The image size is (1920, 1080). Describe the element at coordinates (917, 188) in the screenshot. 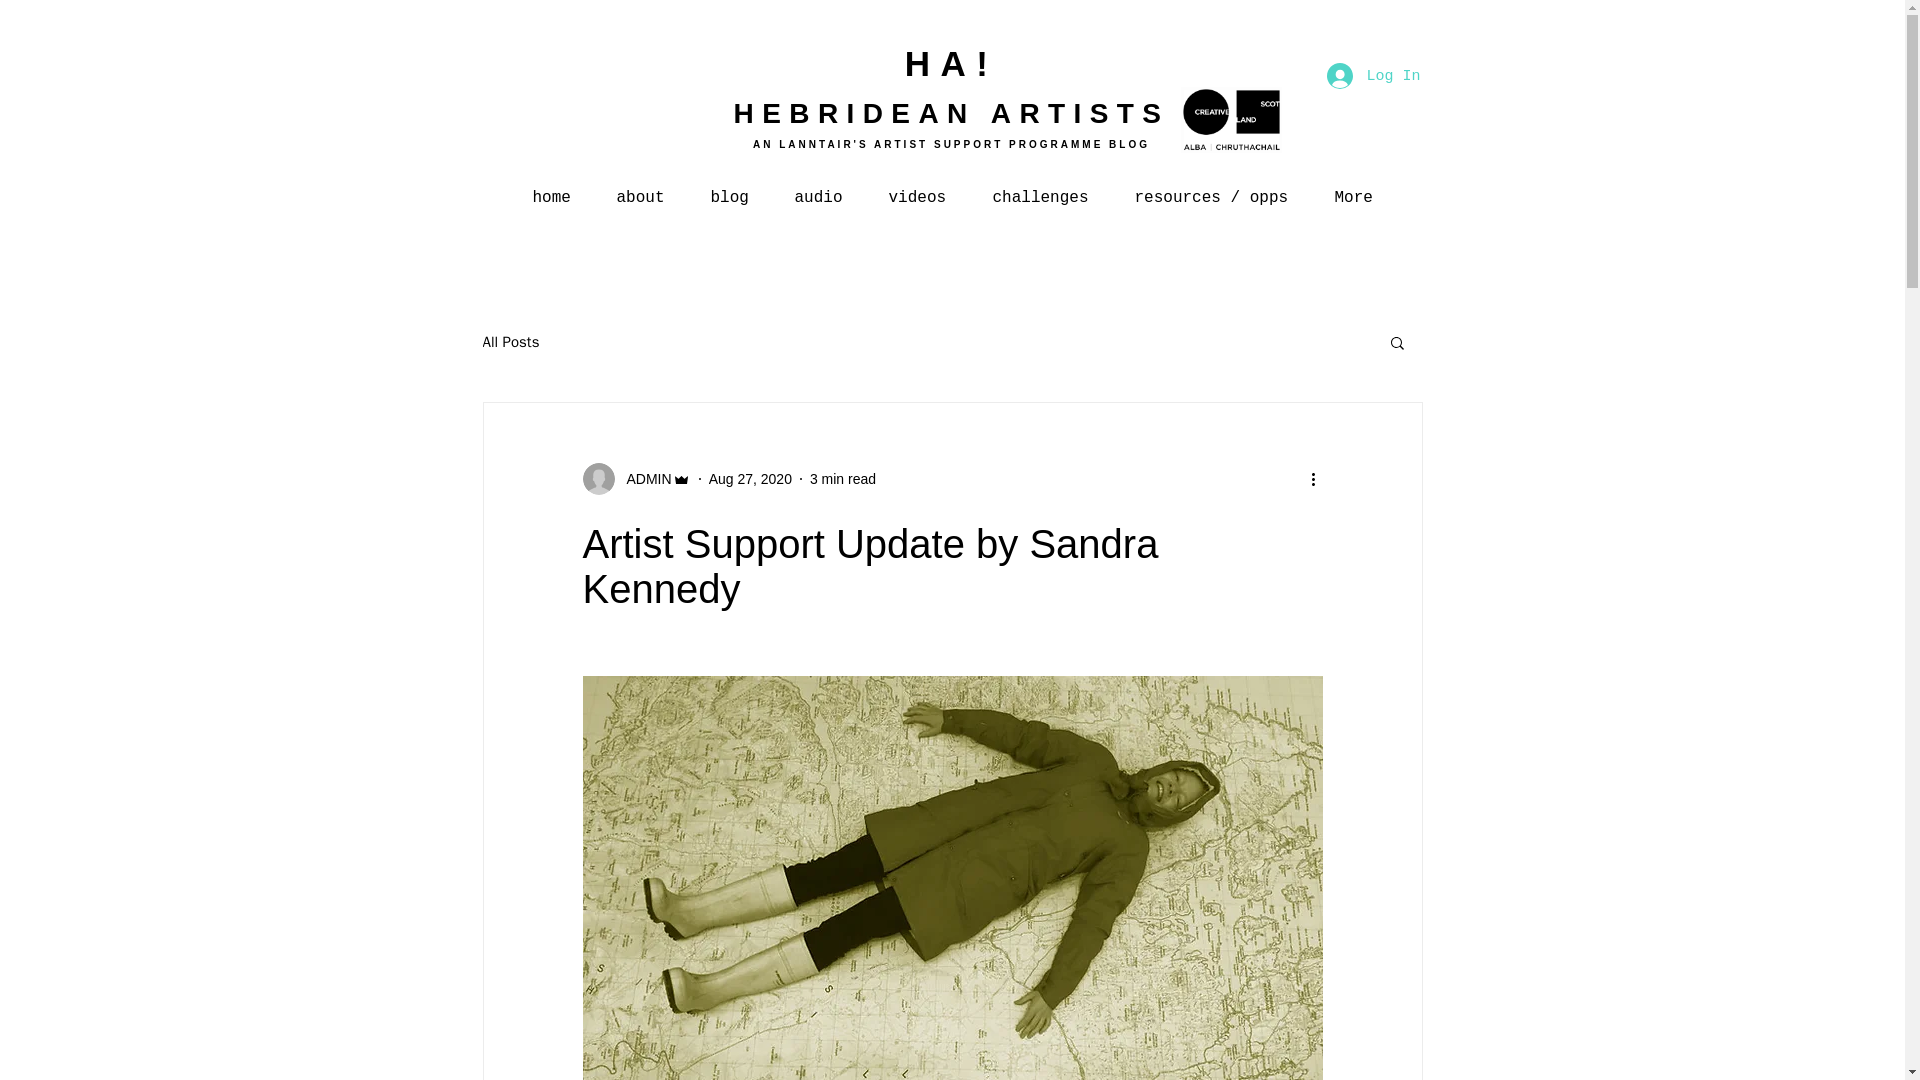

I see `videos` at that location.